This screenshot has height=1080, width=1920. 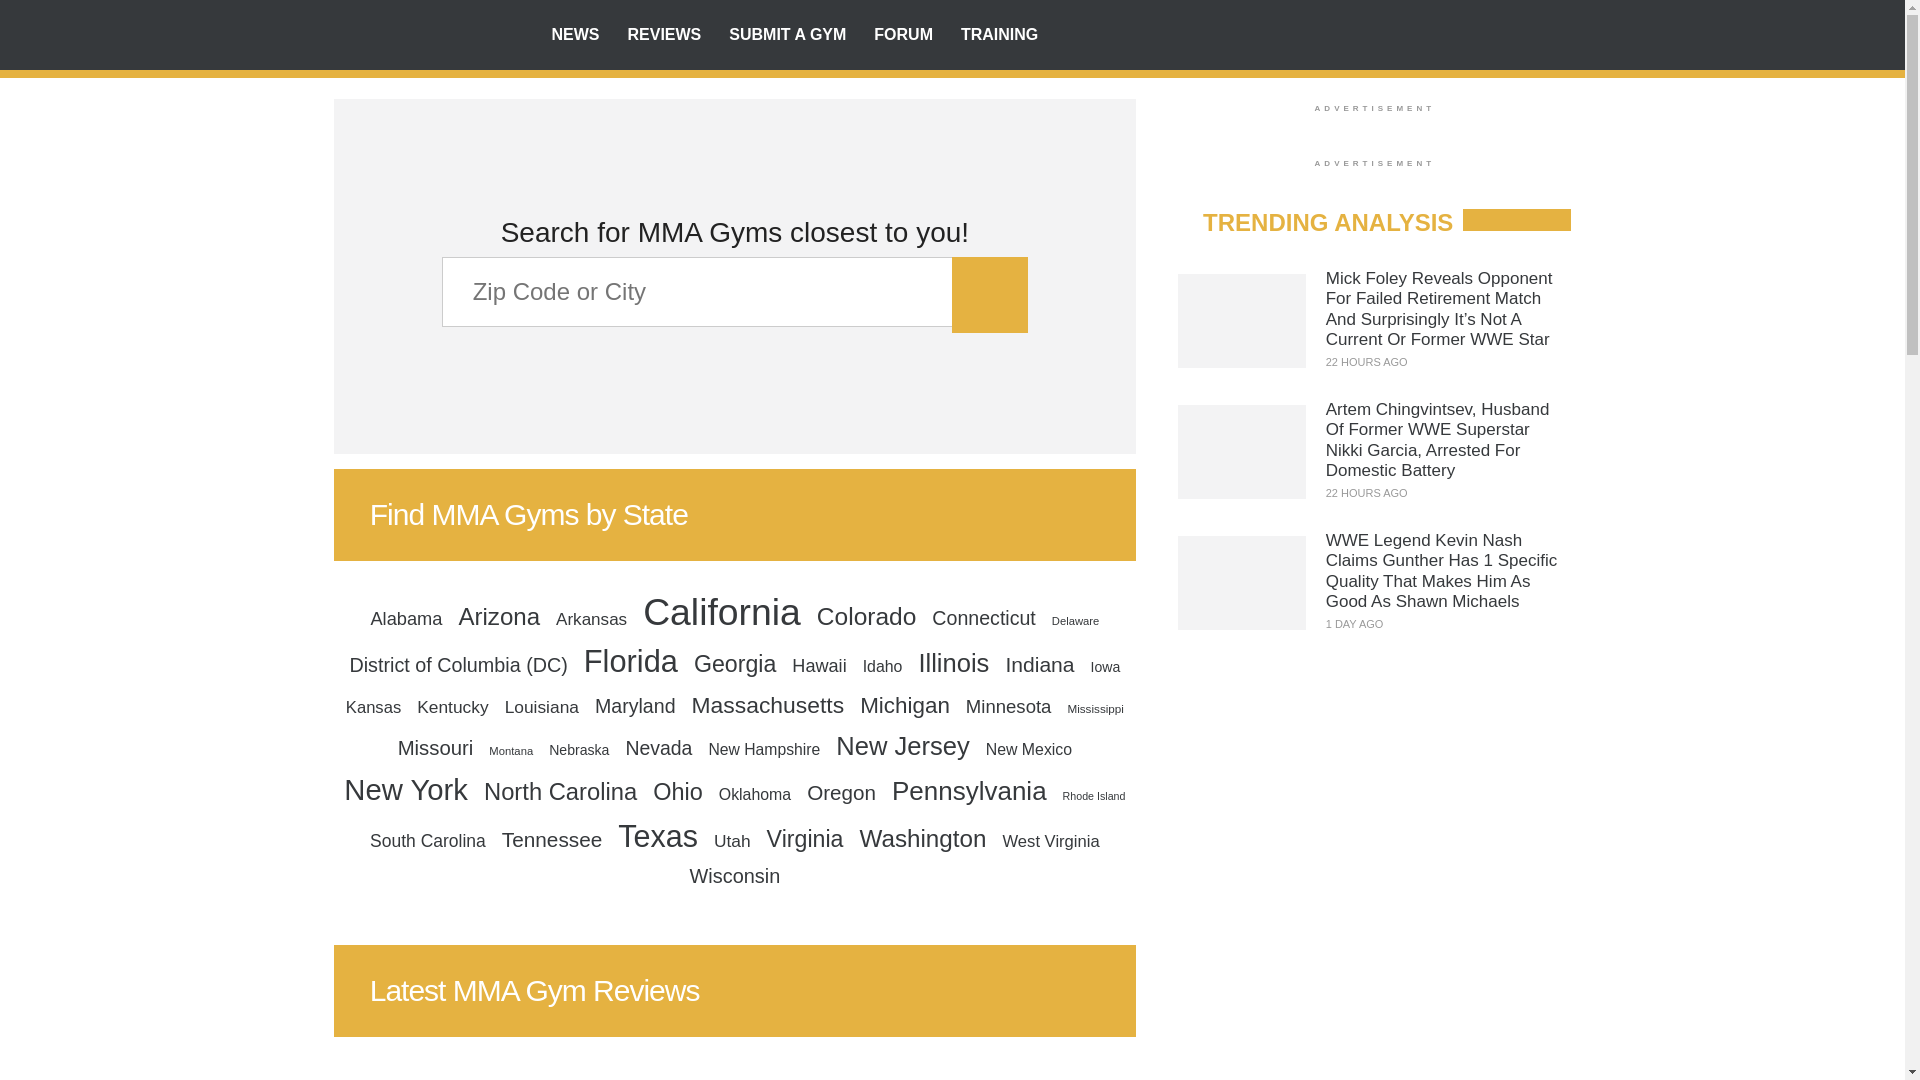 What do you see at coordinates (1444, 34) in the screenshot?
I see `RSS` at bounding box center [1444, 34].